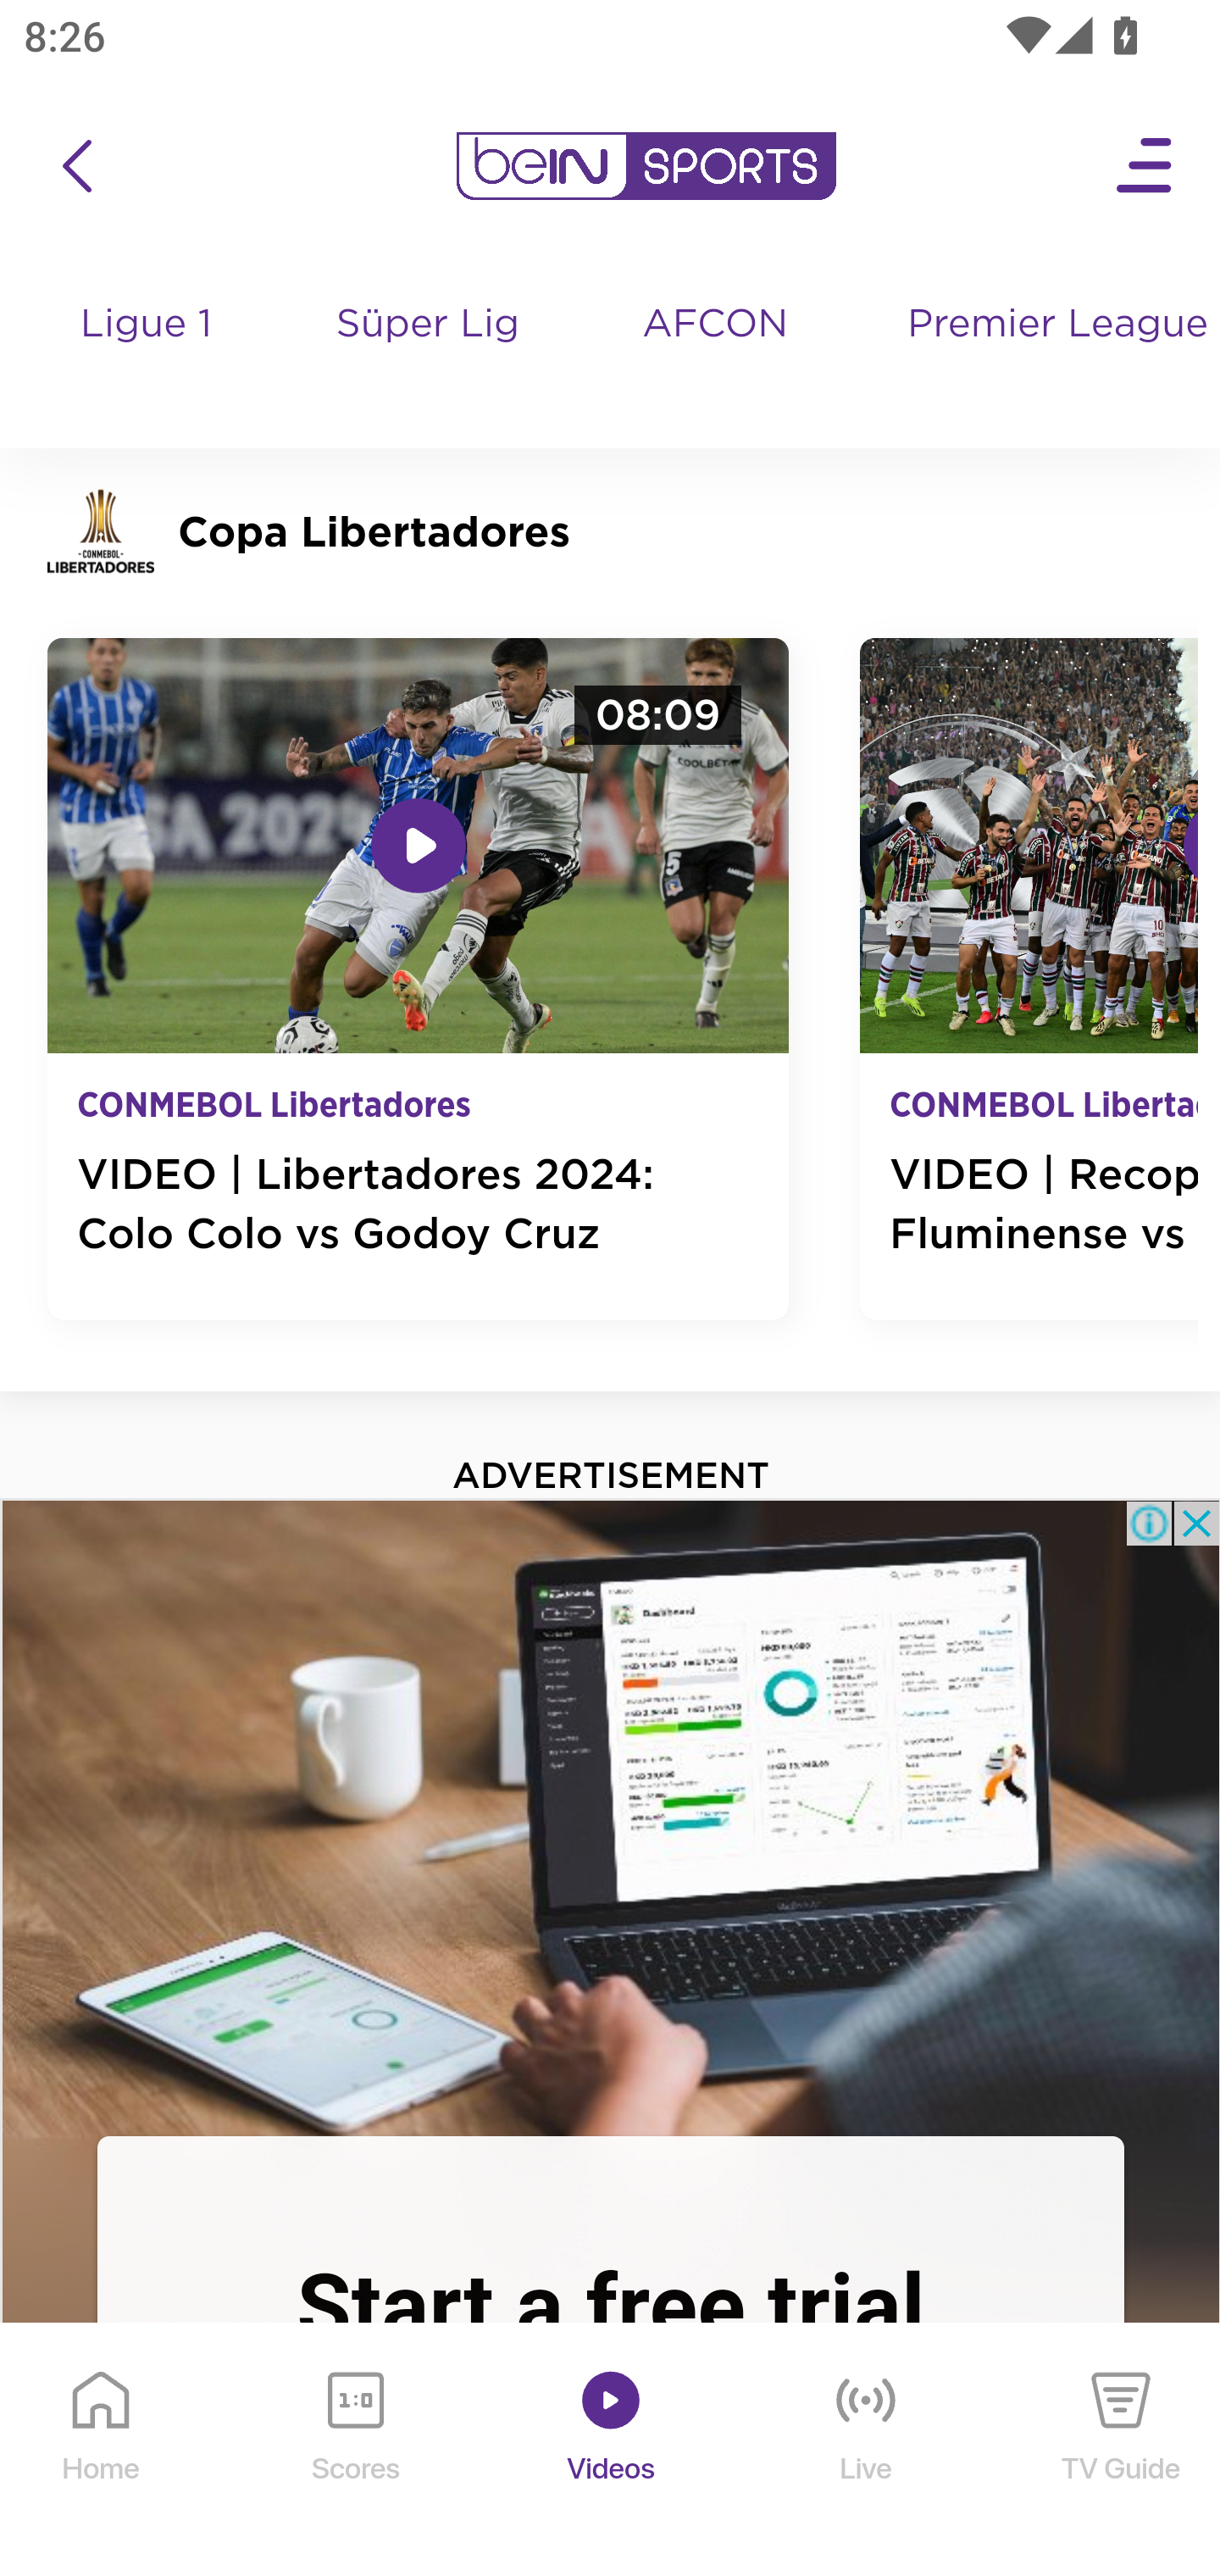 Image resolution: width=1220 pixels, height=2576 pixels. Describe the element at coordinates (1051, 325) in the screenshot. I see `Premier League` at that location.